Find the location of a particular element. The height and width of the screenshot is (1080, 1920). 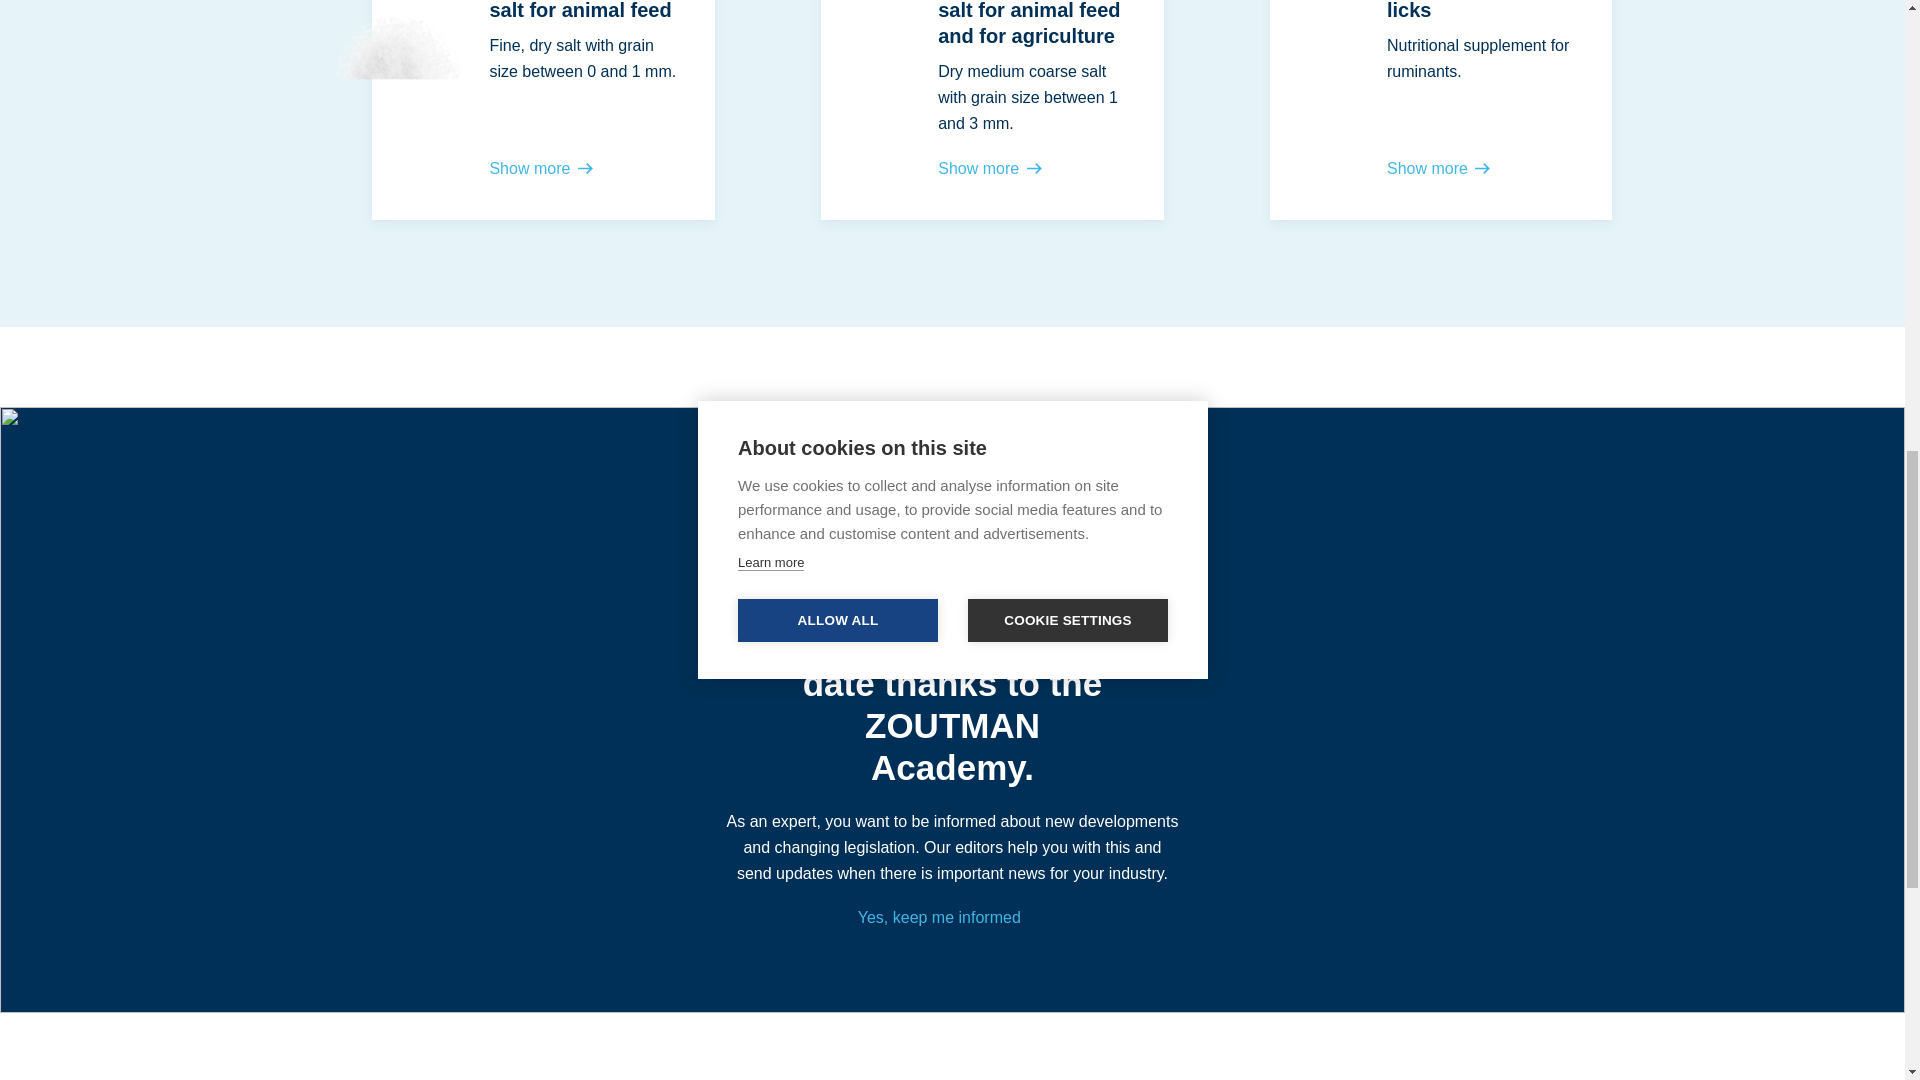

SALCO AGRO 0-1, salt for animal feed is located at coordinates (502, 110).